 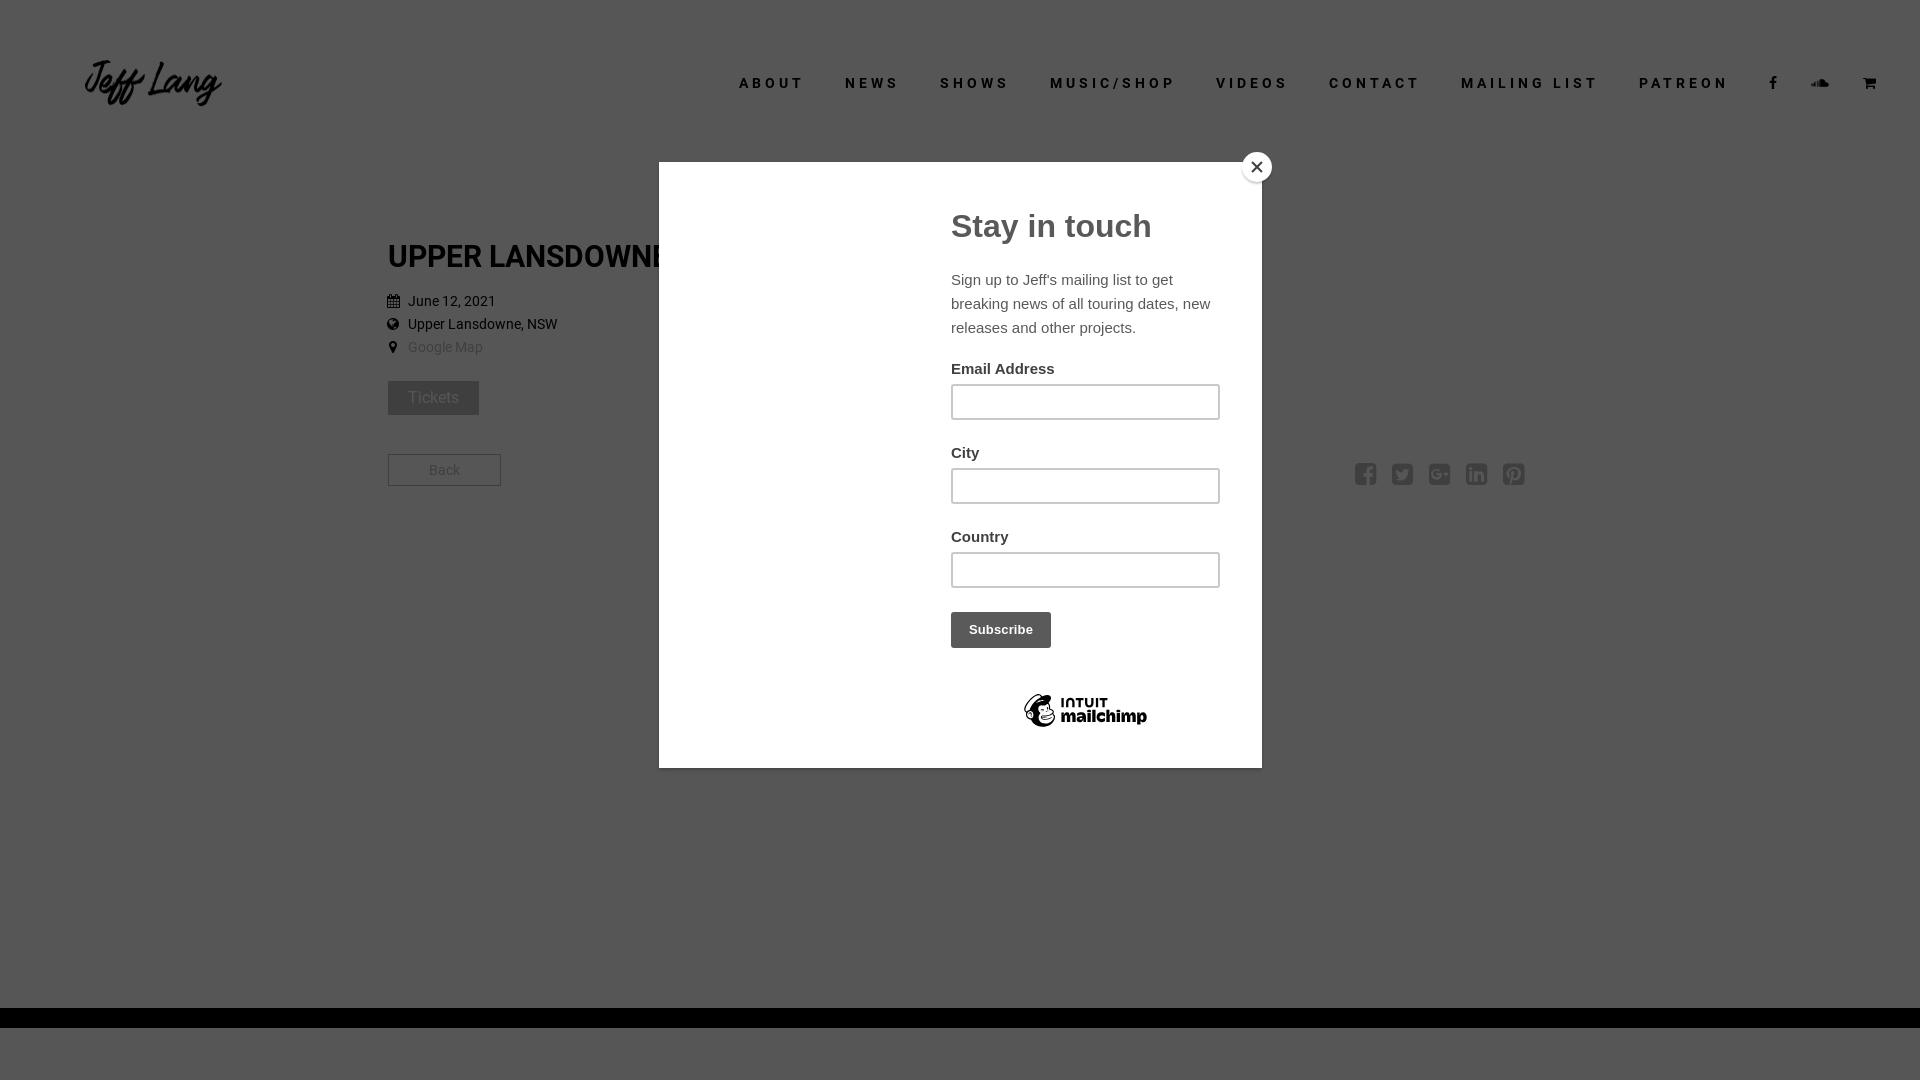 What do you see at coordinates (1514, 478) in the screenshot?
I see `Share on Pinterest` at bounding box center [1514, 478].